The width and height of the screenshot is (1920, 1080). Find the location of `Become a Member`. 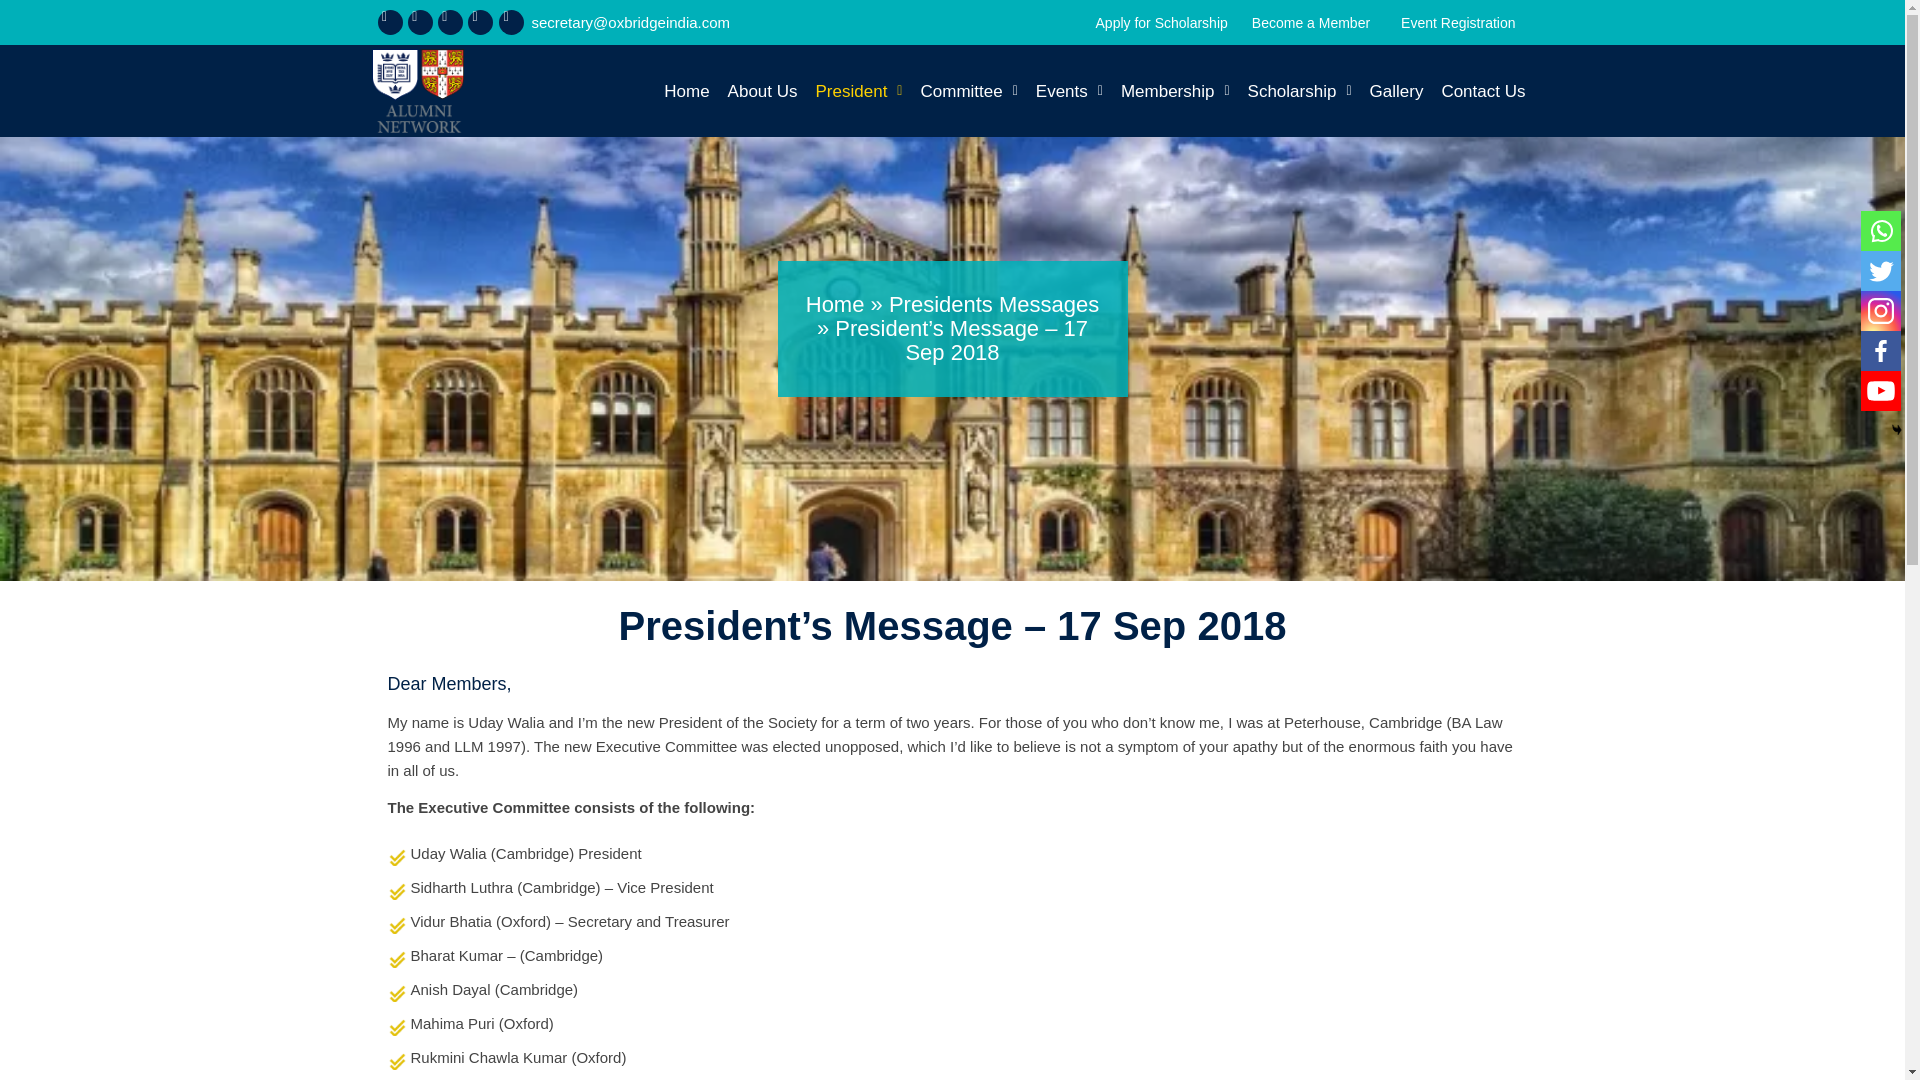

Become a Member is located at coordinates (1311, 22).